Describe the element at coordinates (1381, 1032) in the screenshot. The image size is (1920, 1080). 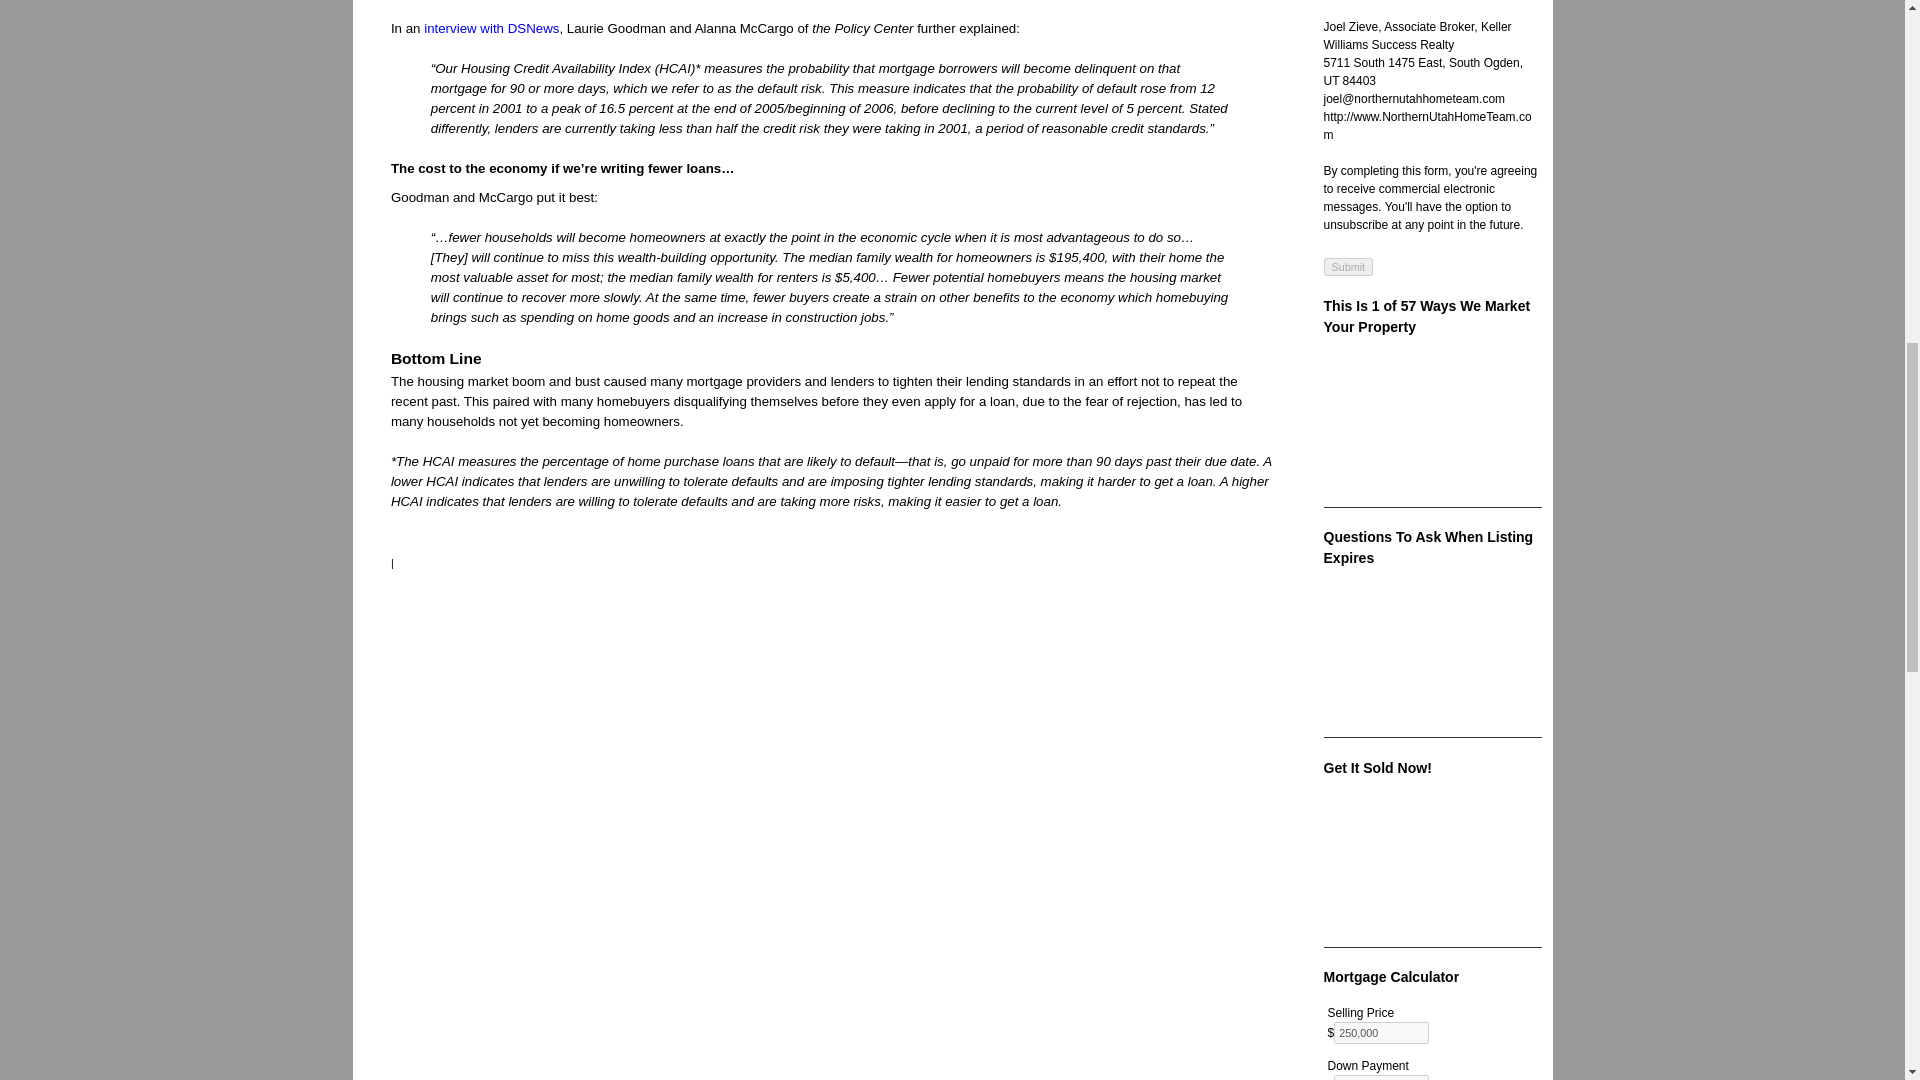
I see `250,000` at that location.